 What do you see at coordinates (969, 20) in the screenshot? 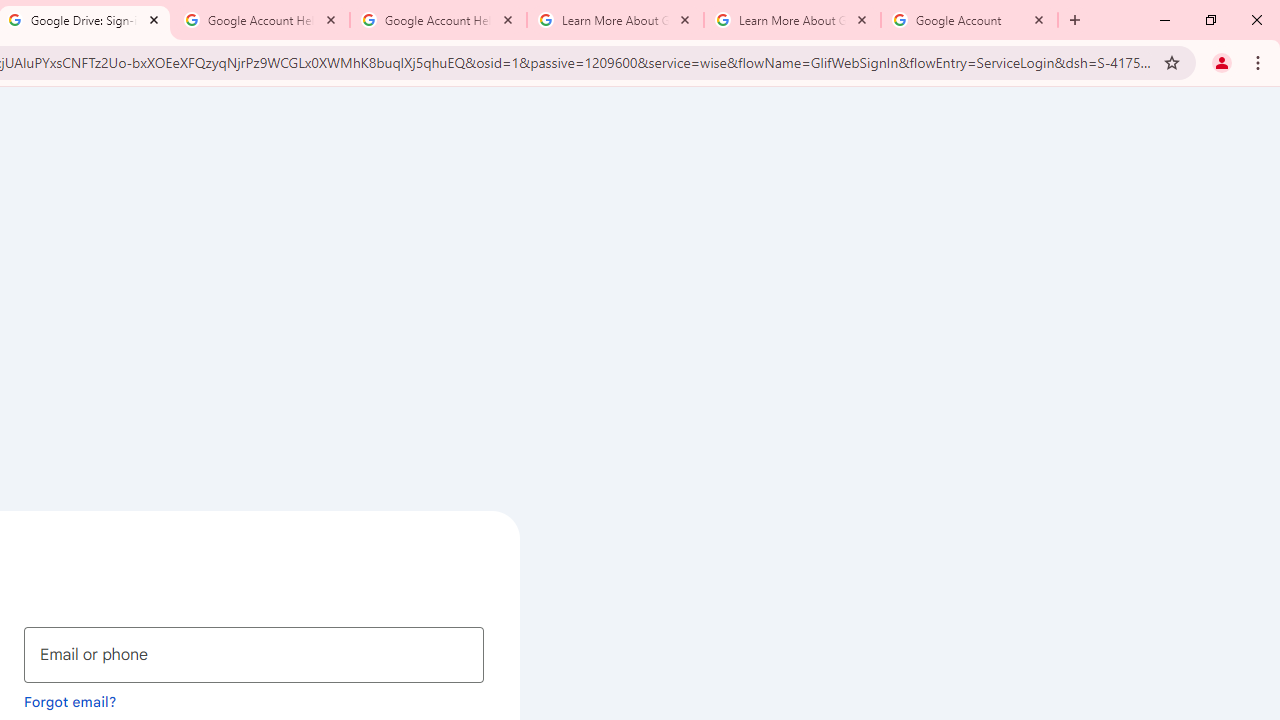
I see `Google Account` at bounding box center [969, 20].